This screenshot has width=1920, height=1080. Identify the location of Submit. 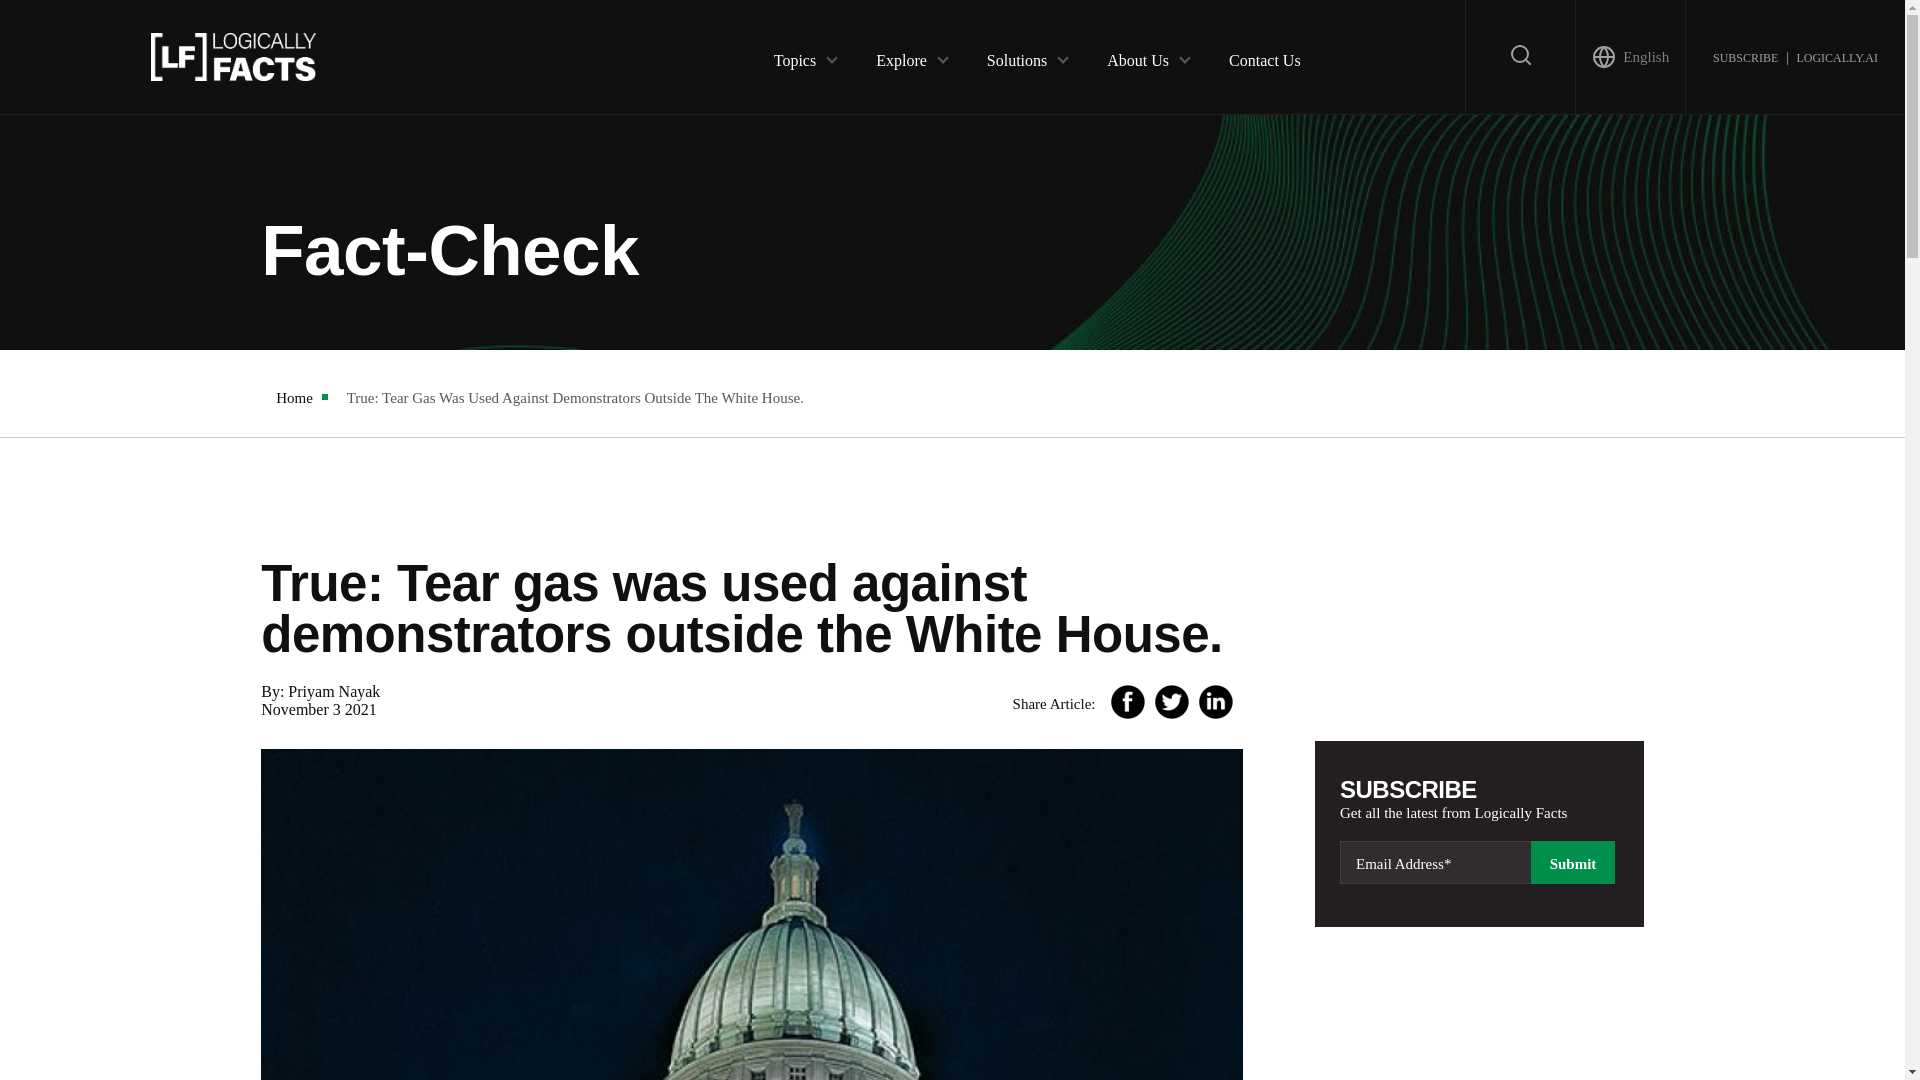
(1572, 862).